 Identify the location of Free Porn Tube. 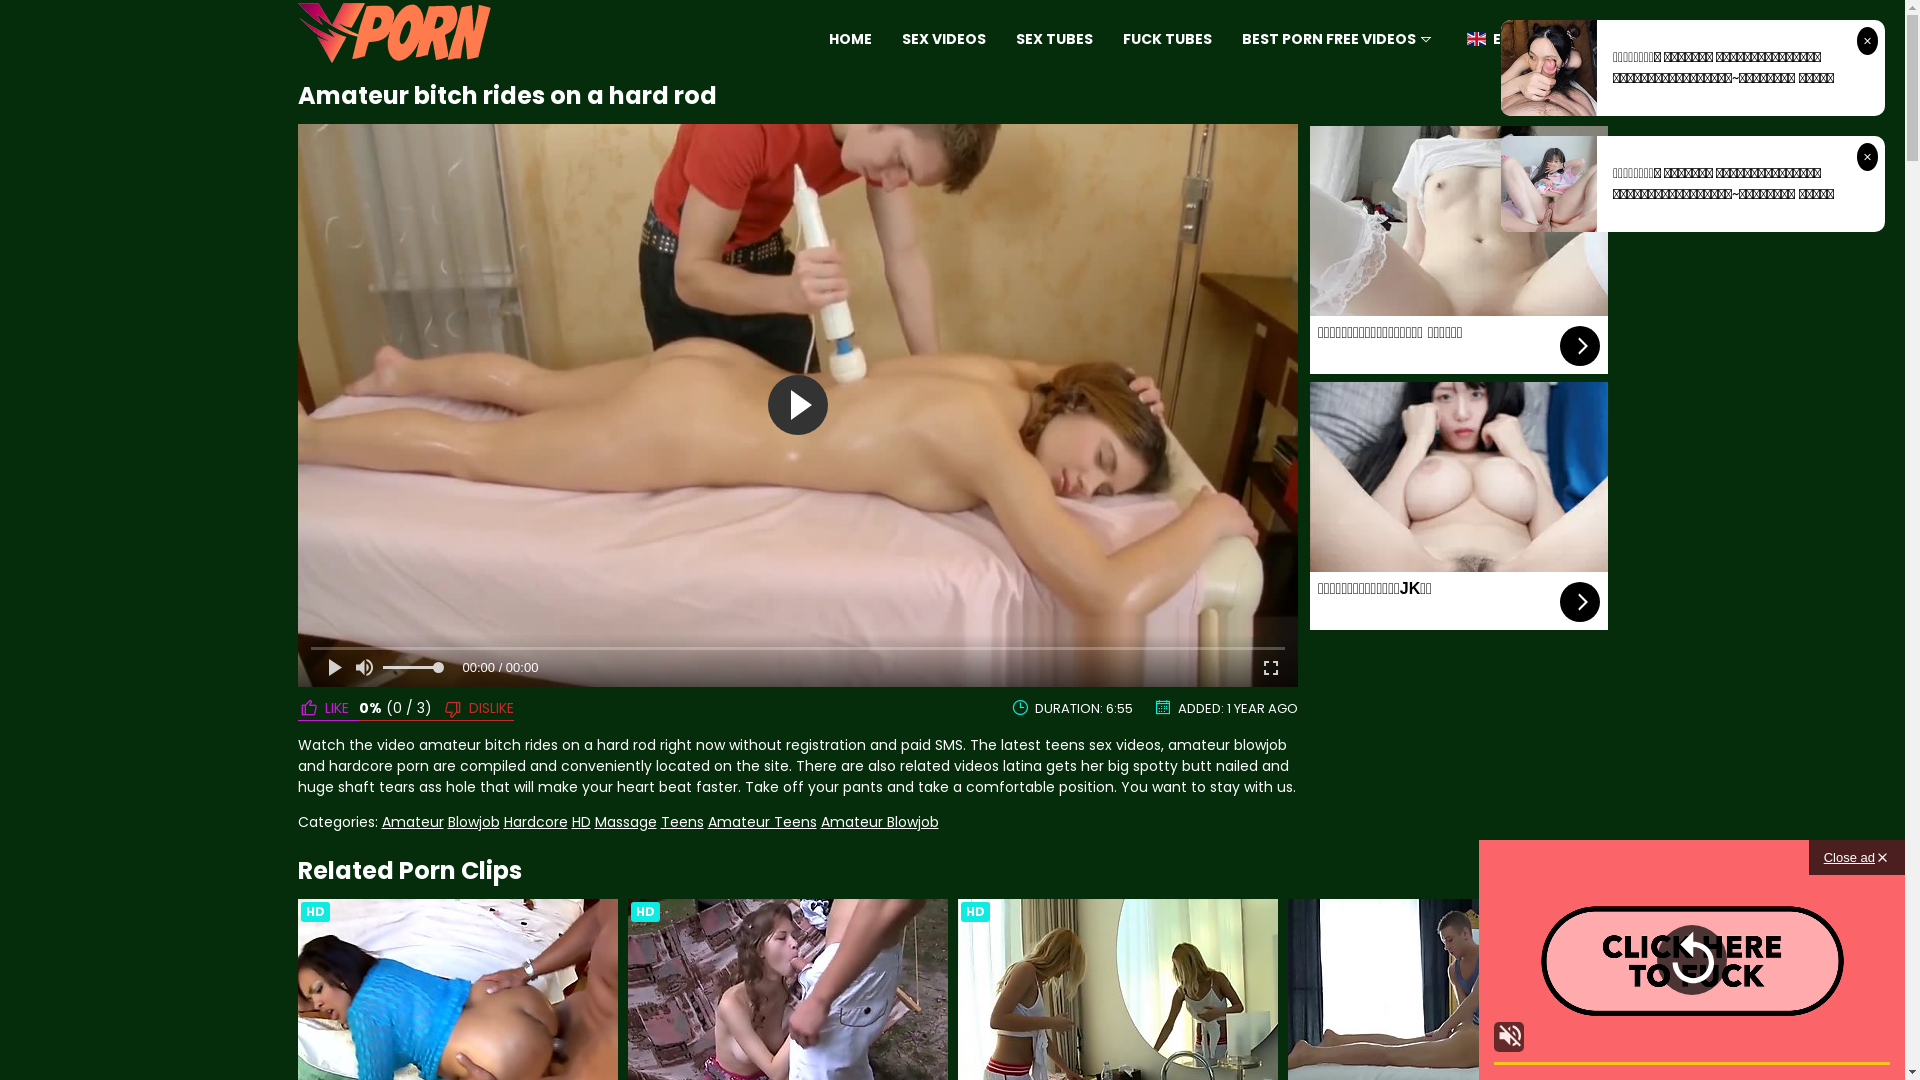
(394, 39).